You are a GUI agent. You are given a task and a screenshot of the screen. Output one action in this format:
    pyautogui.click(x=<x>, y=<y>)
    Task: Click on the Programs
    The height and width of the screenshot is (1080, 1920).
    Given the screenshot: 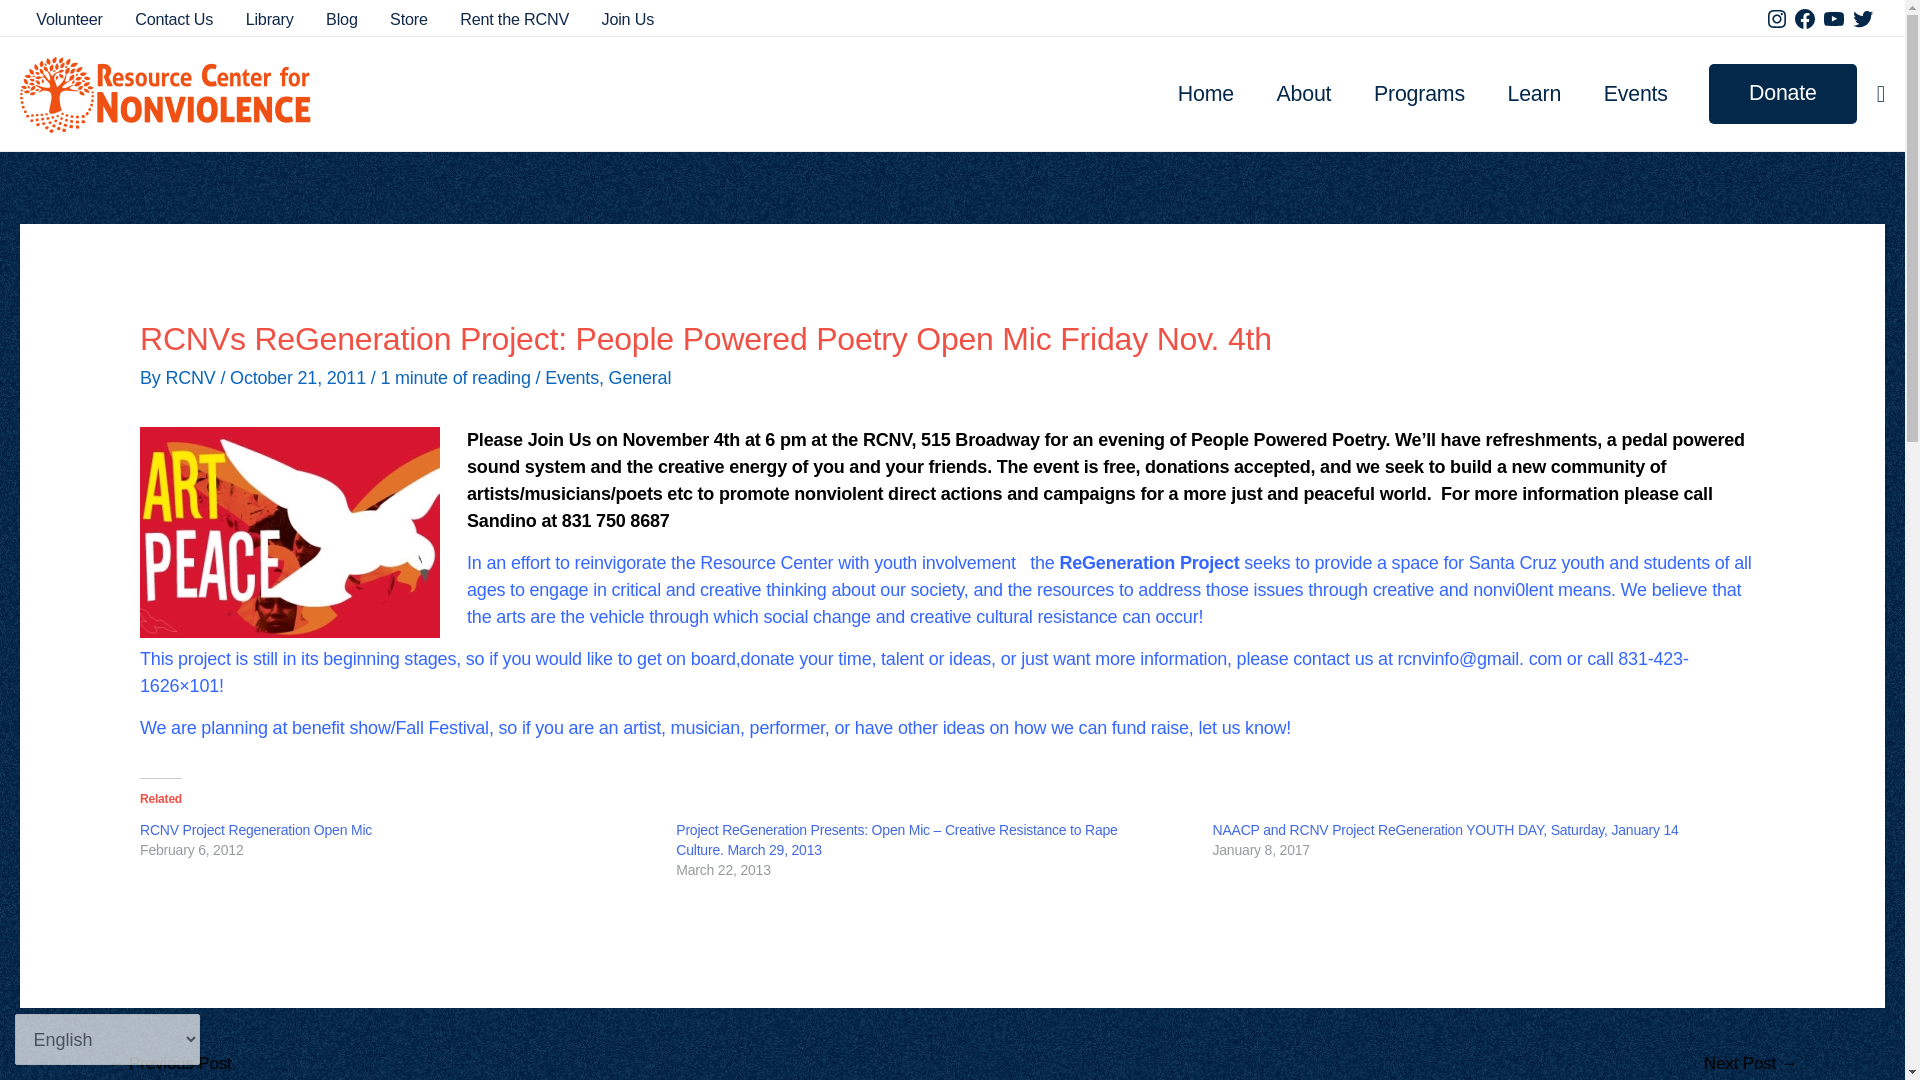 What is the action you would take?
    pyautogui.click(x=1420, y=94)
    